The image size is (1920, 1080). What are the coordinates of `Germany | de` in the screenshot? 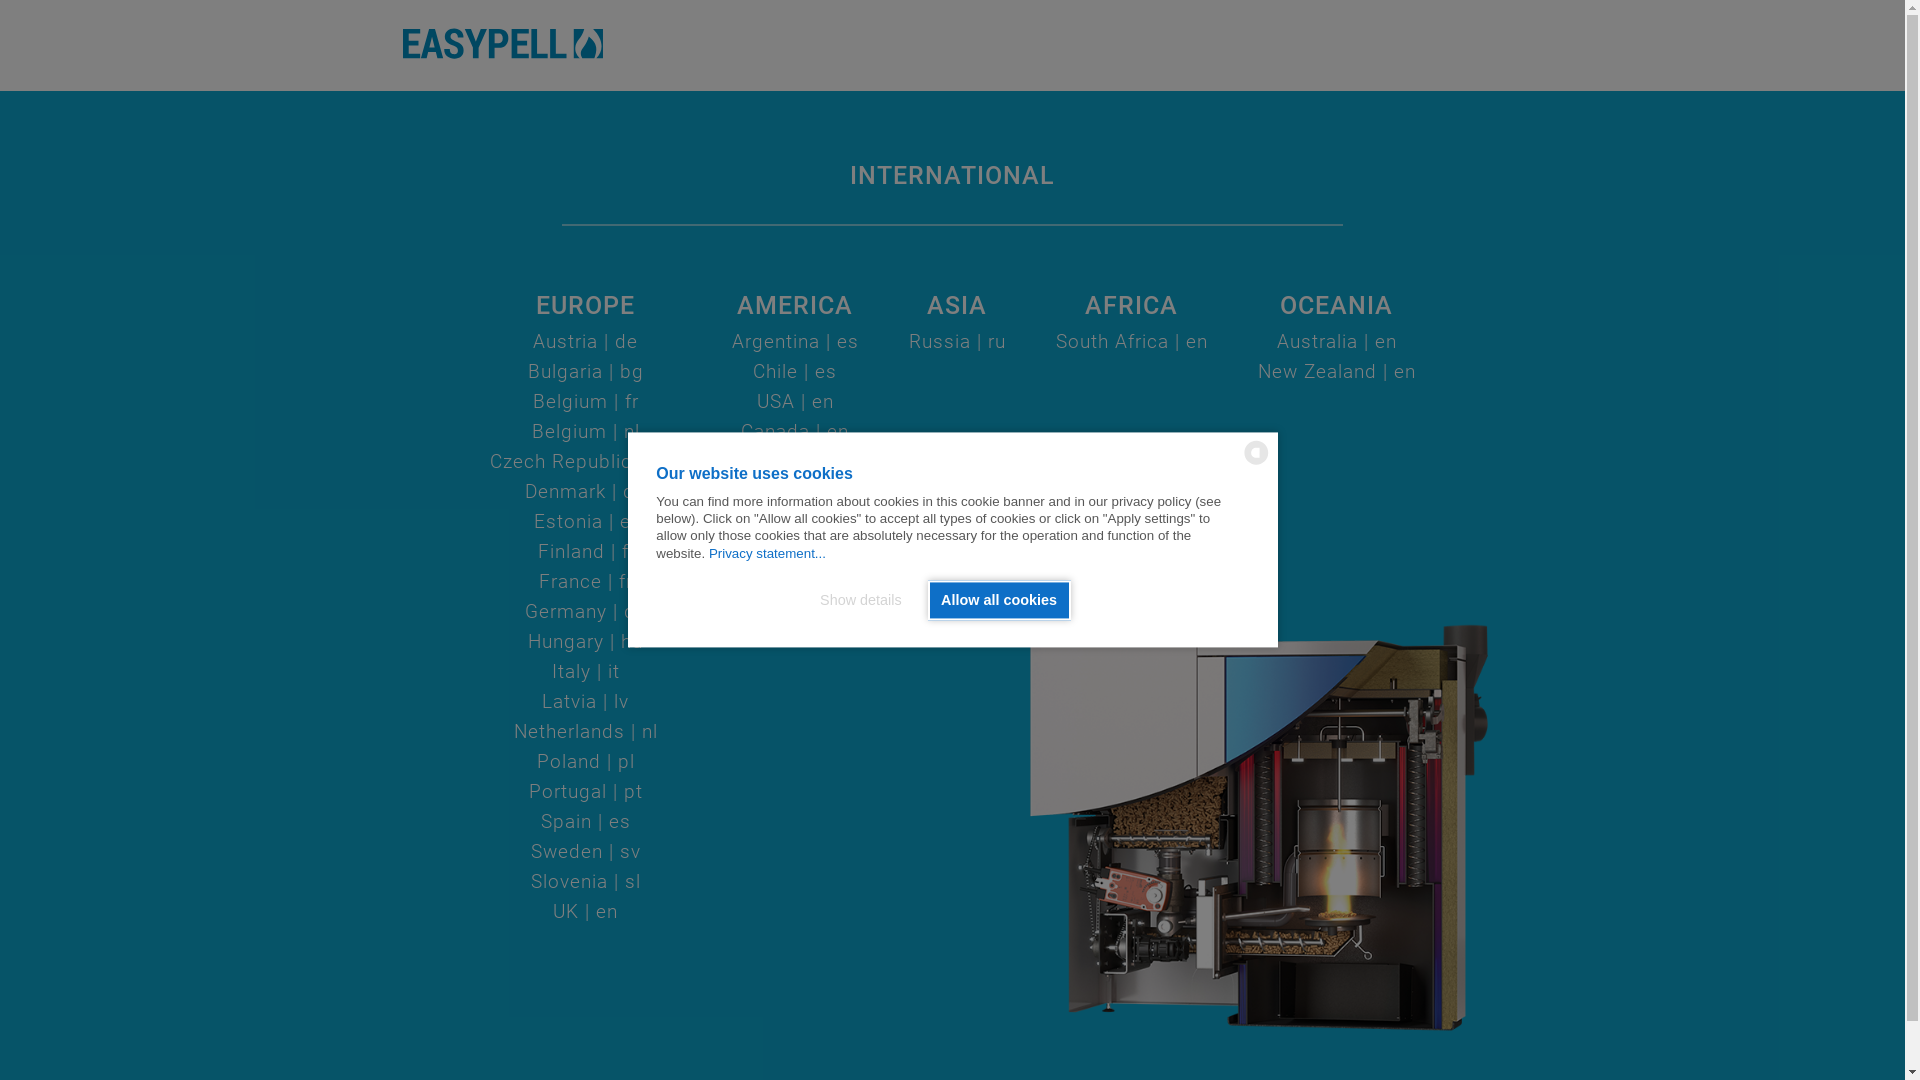 It's located at (585, 612).